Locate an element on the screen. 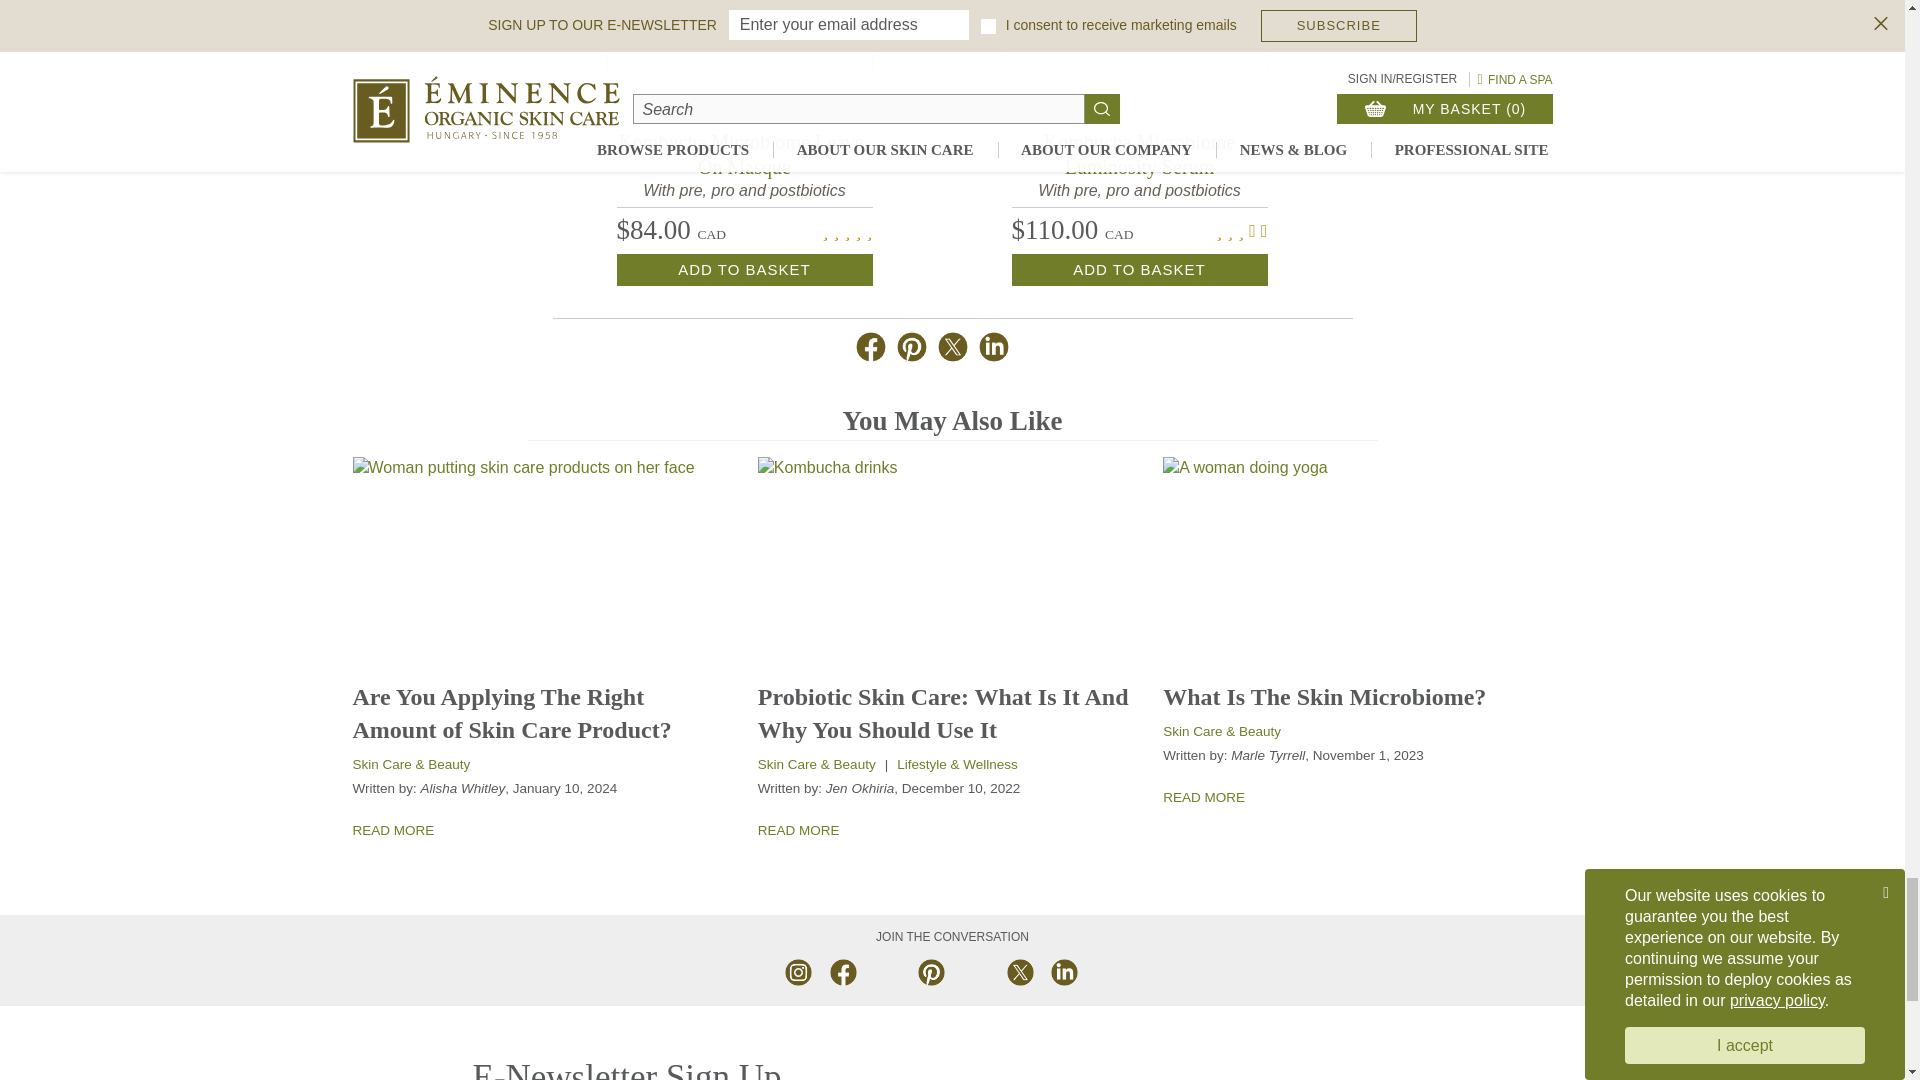 Image resolution: width=1920 pixels, height=1080 pixels. Twitter is located at coordinates (1018, 970).